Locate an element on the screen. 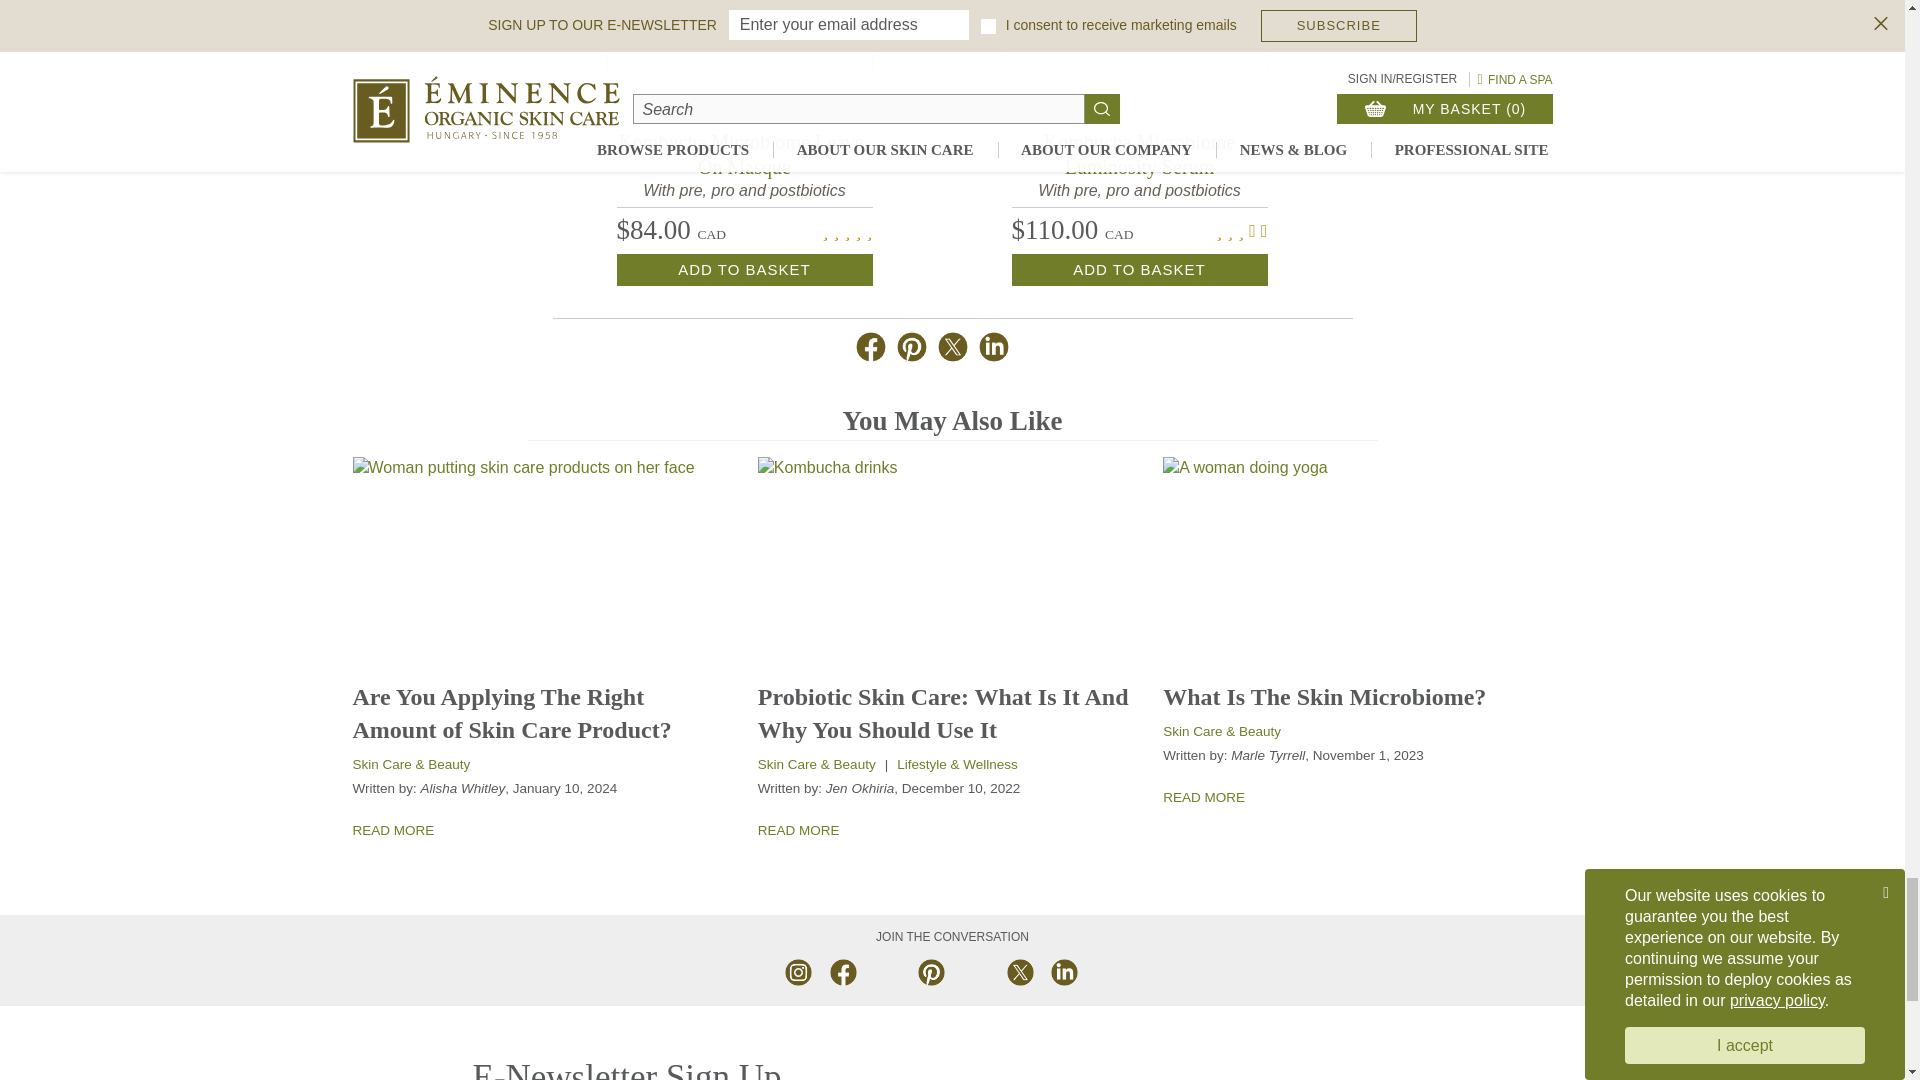 Image resolution: width=1920 pixels, height=1080 pixels. Twitter is located at coordinates (1018, 970).